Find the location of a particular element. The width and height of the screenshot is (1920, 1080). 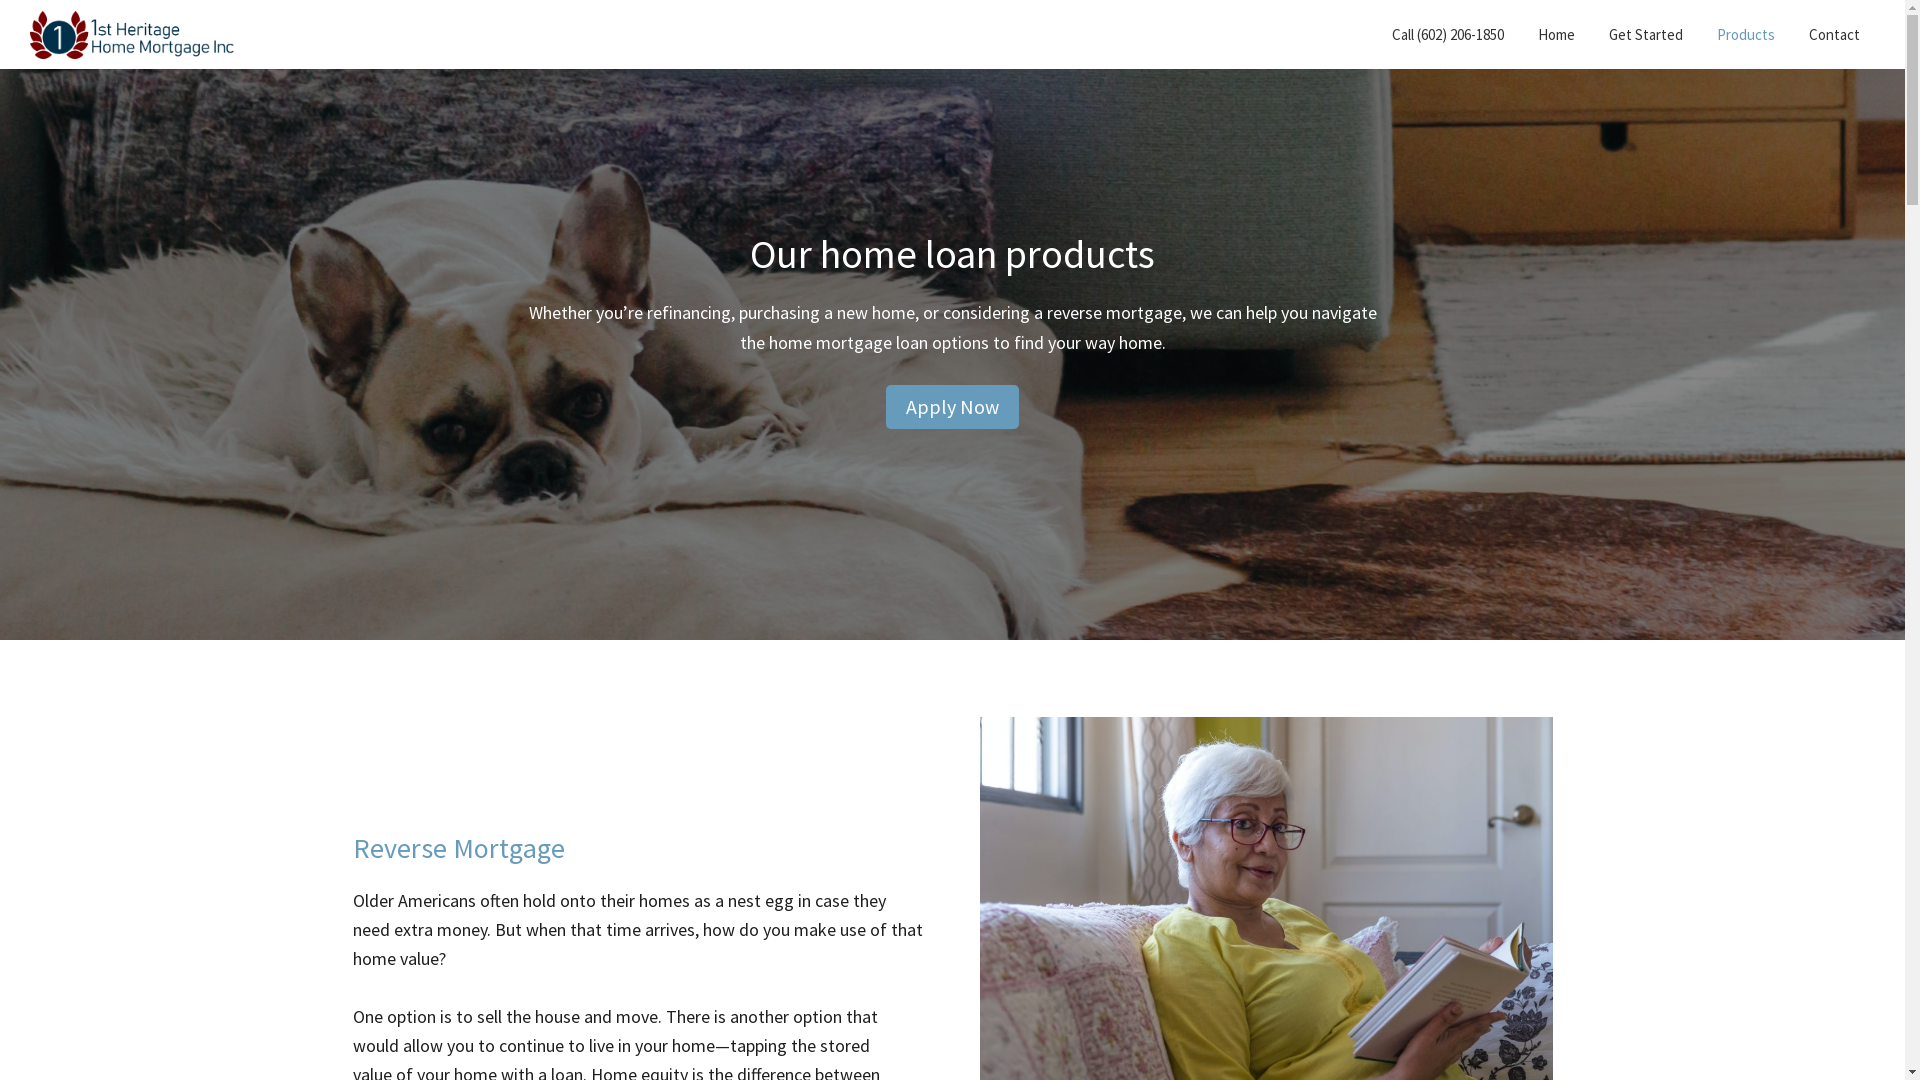

Get Started is located at coordinates (1646, 34).